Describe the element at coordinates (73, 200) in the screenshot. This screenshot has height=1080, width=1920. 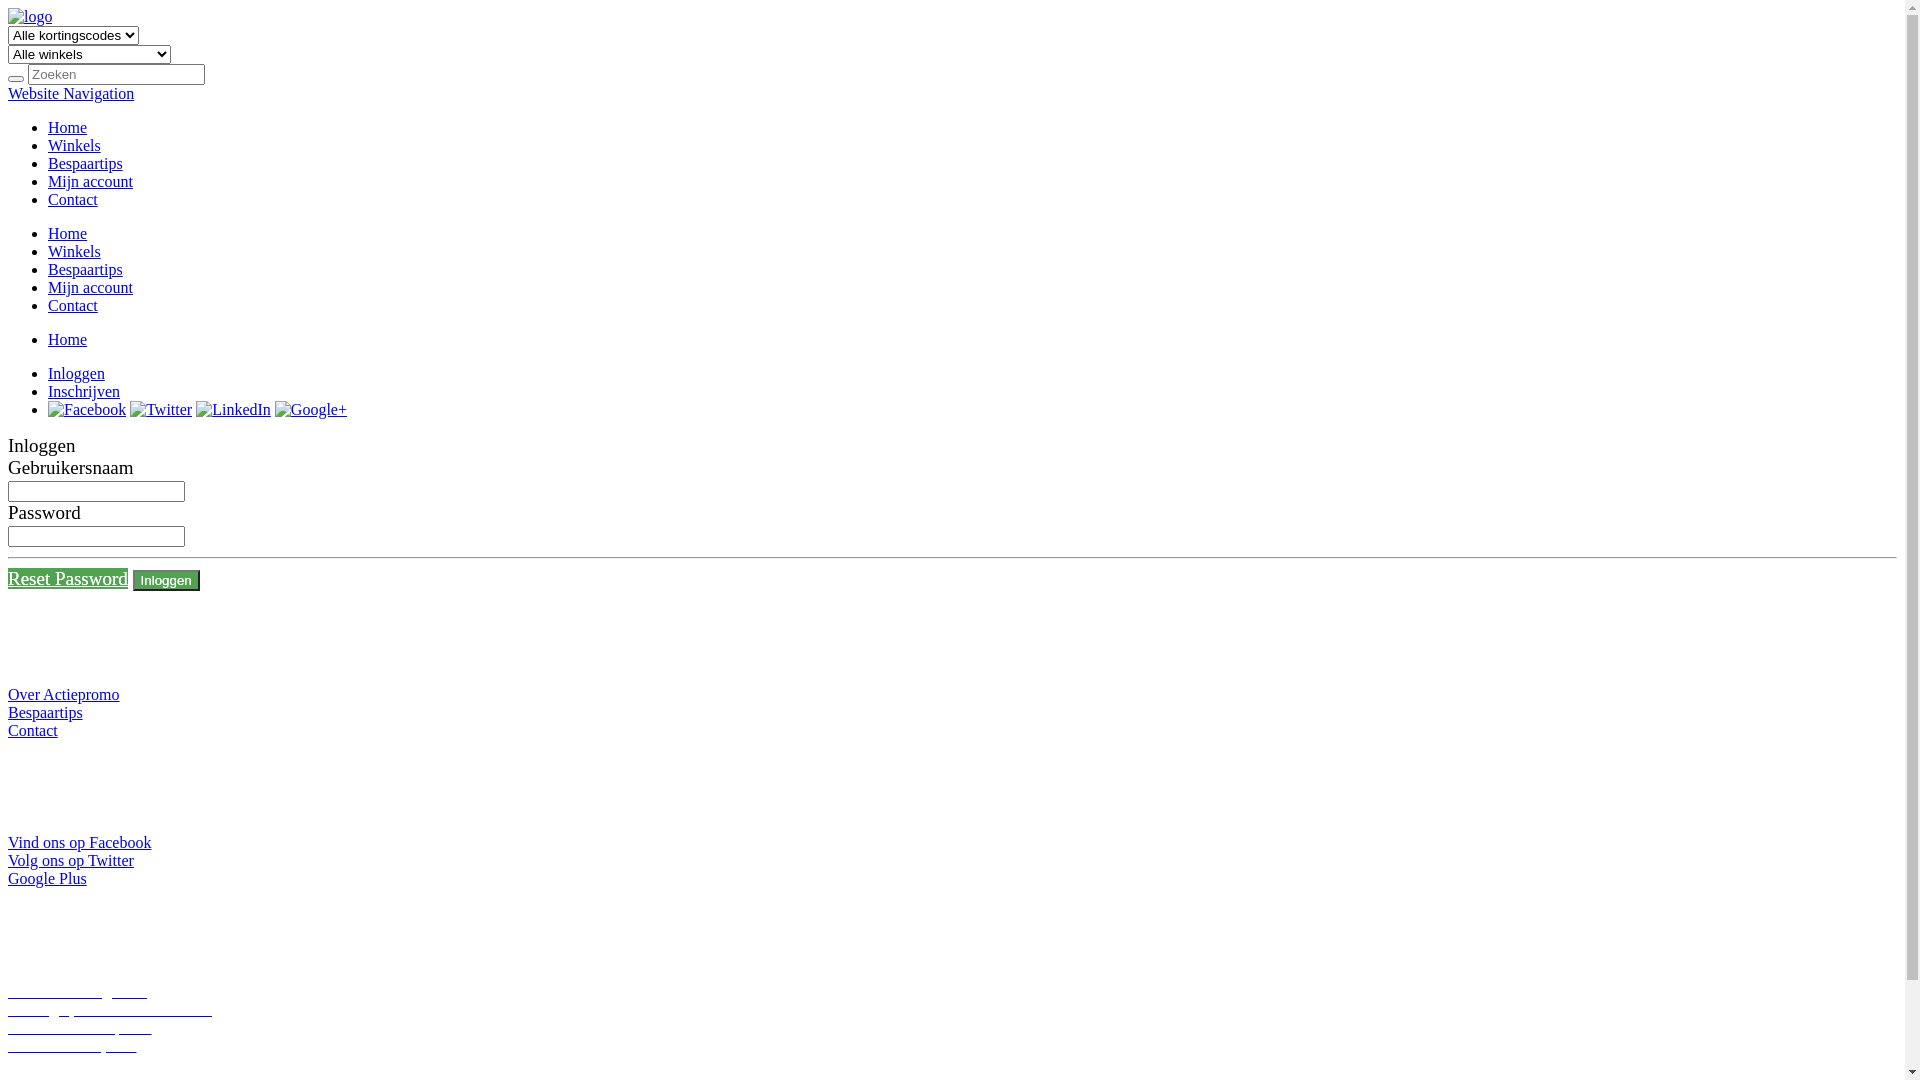
I see `Contact` at that location.